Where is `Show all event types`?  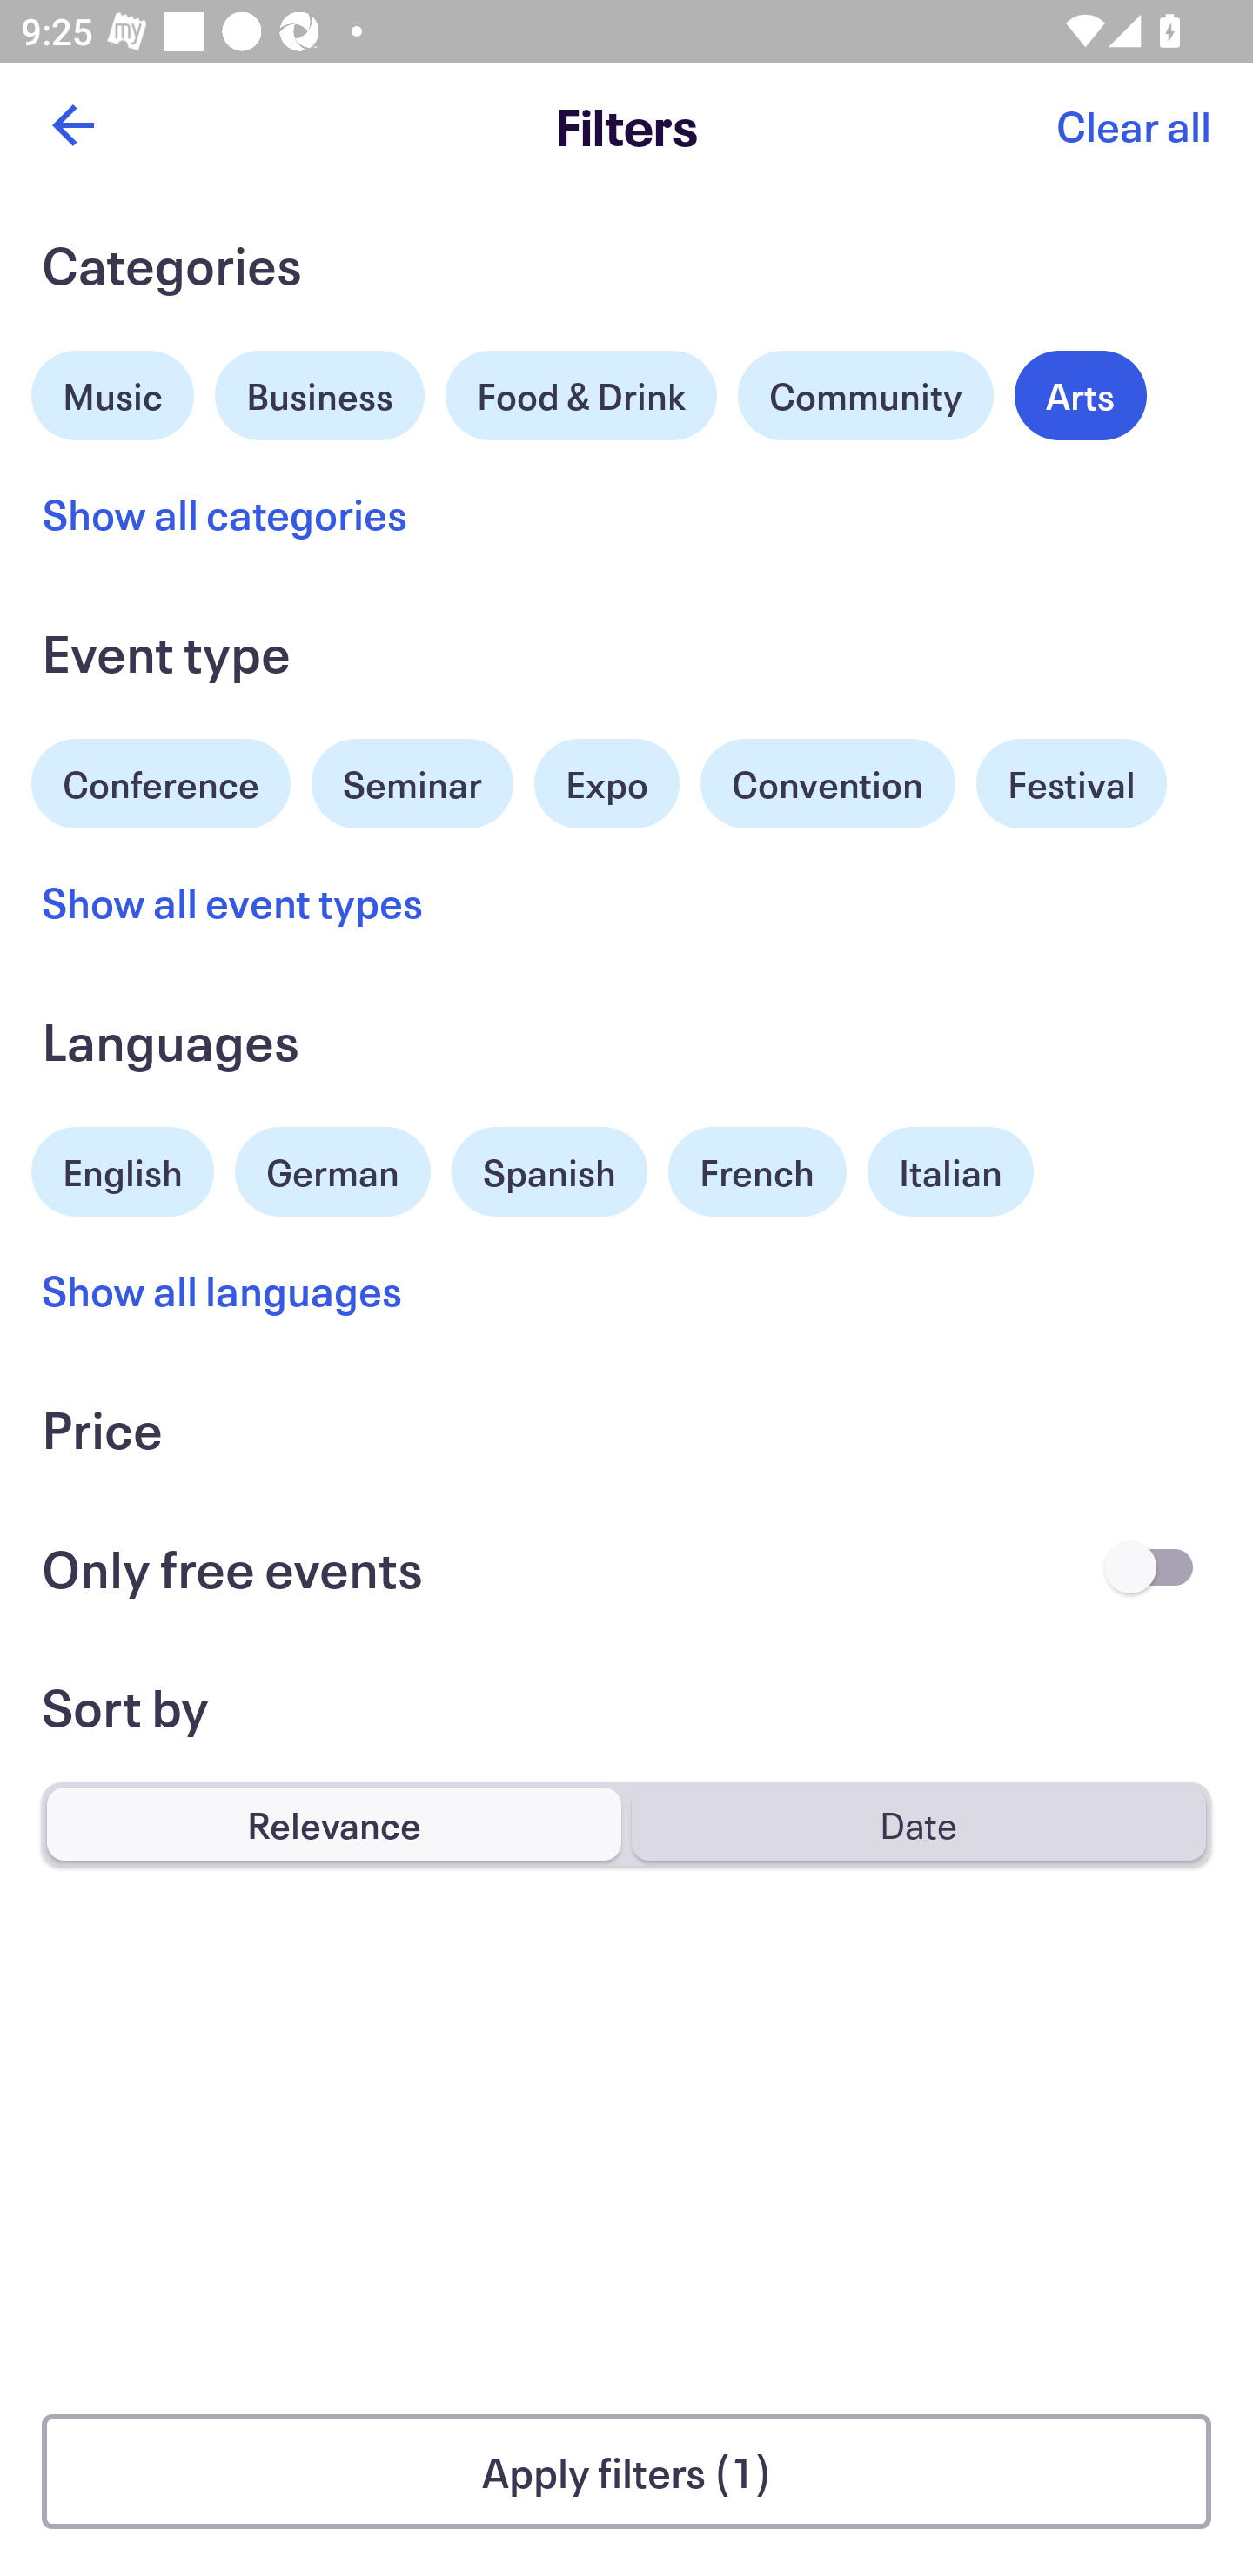
Show all event types is located at coordinates (233, 902).